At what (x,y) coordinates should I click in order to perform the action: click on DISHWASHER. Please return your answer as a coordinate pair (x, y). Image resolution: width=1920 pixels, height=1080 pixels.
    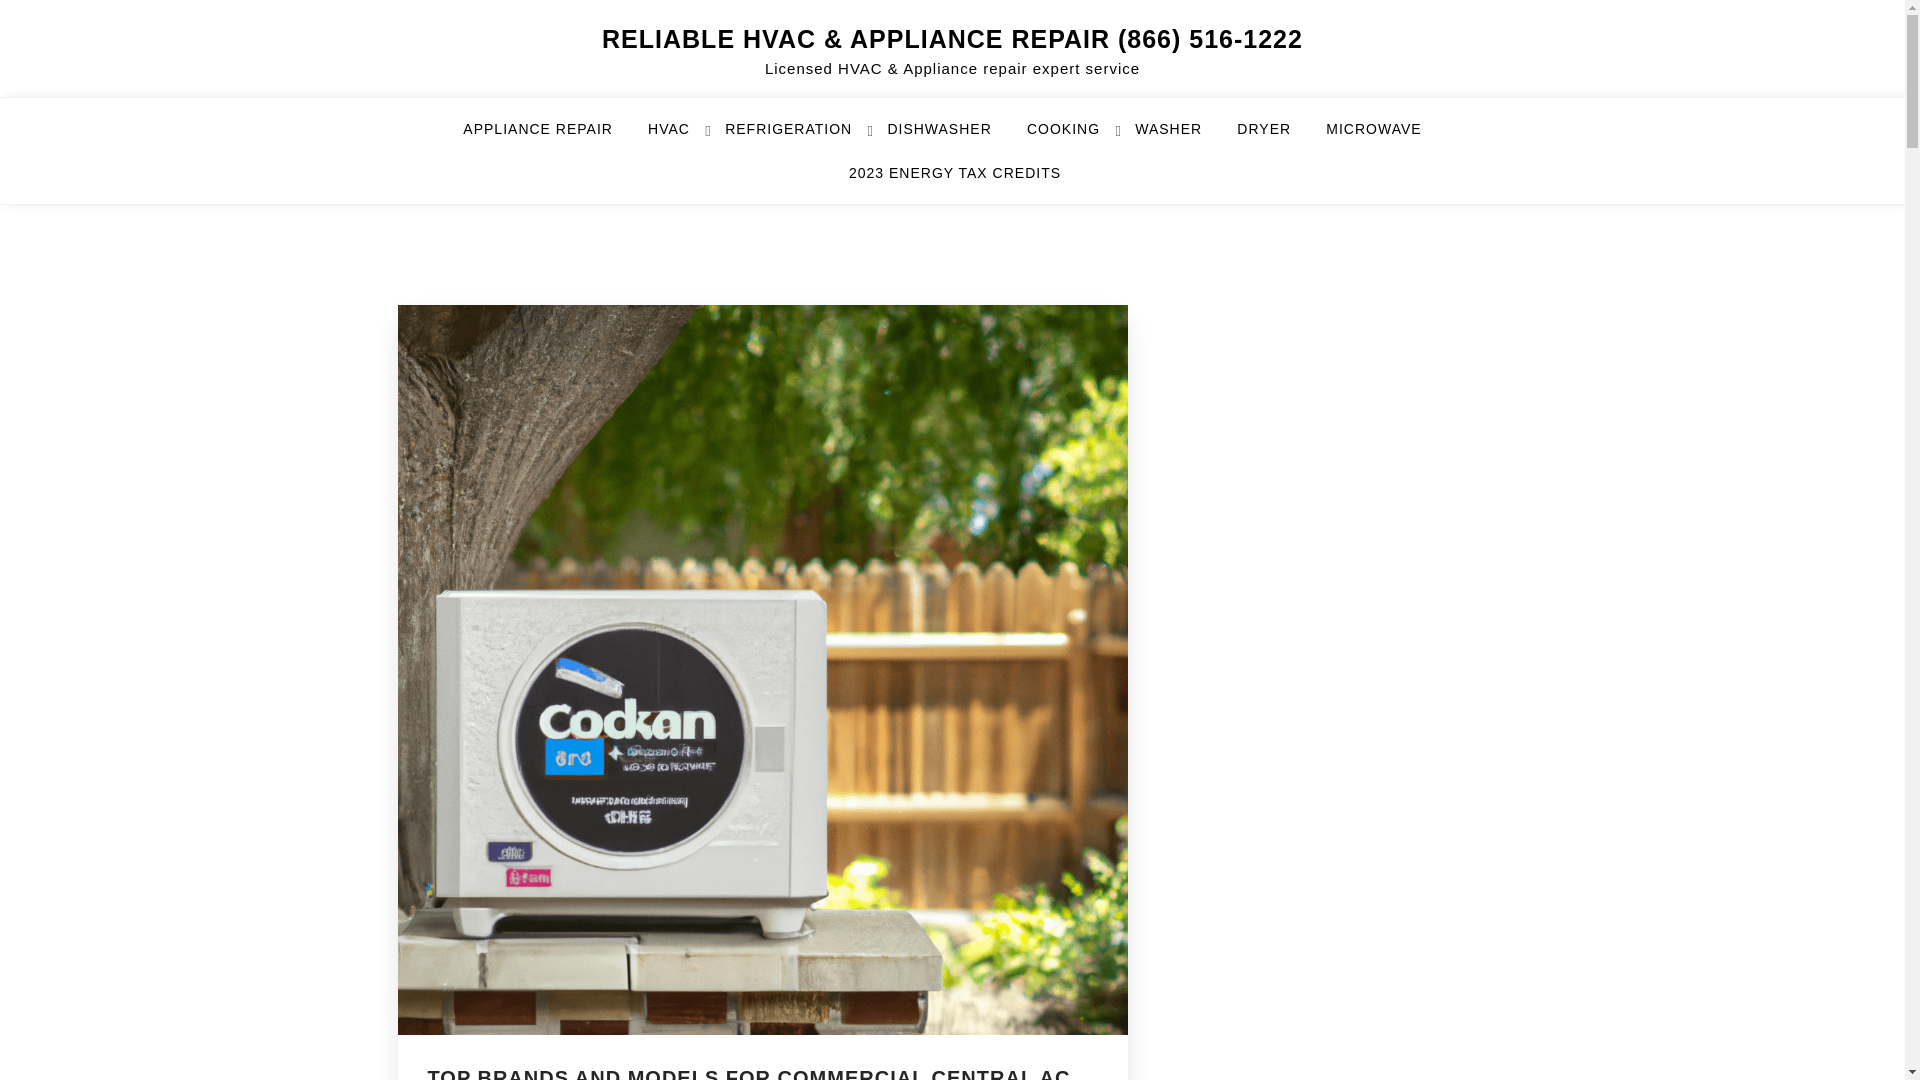
    Looking at the image, I should click on (951, 137).